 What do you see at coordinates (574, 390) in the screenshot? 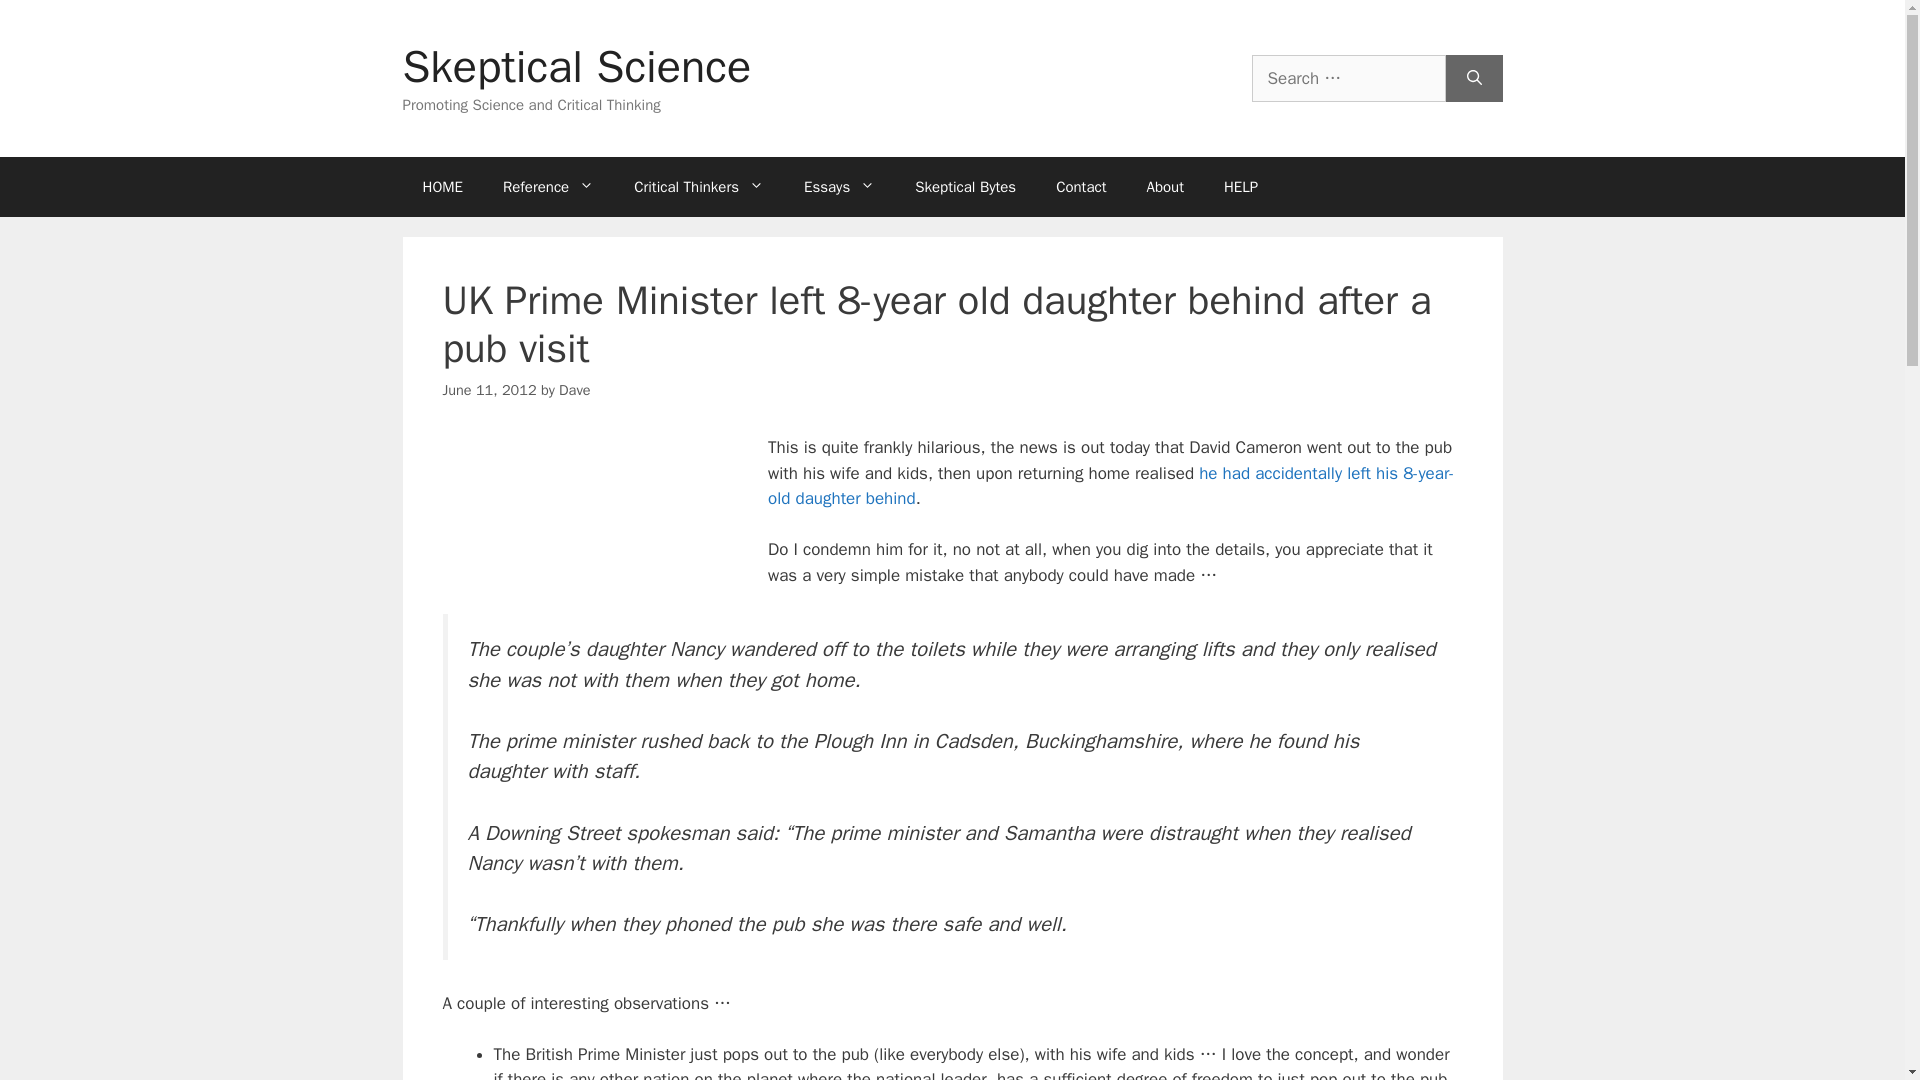
I see `Dave` at bounding box center [574, 390].